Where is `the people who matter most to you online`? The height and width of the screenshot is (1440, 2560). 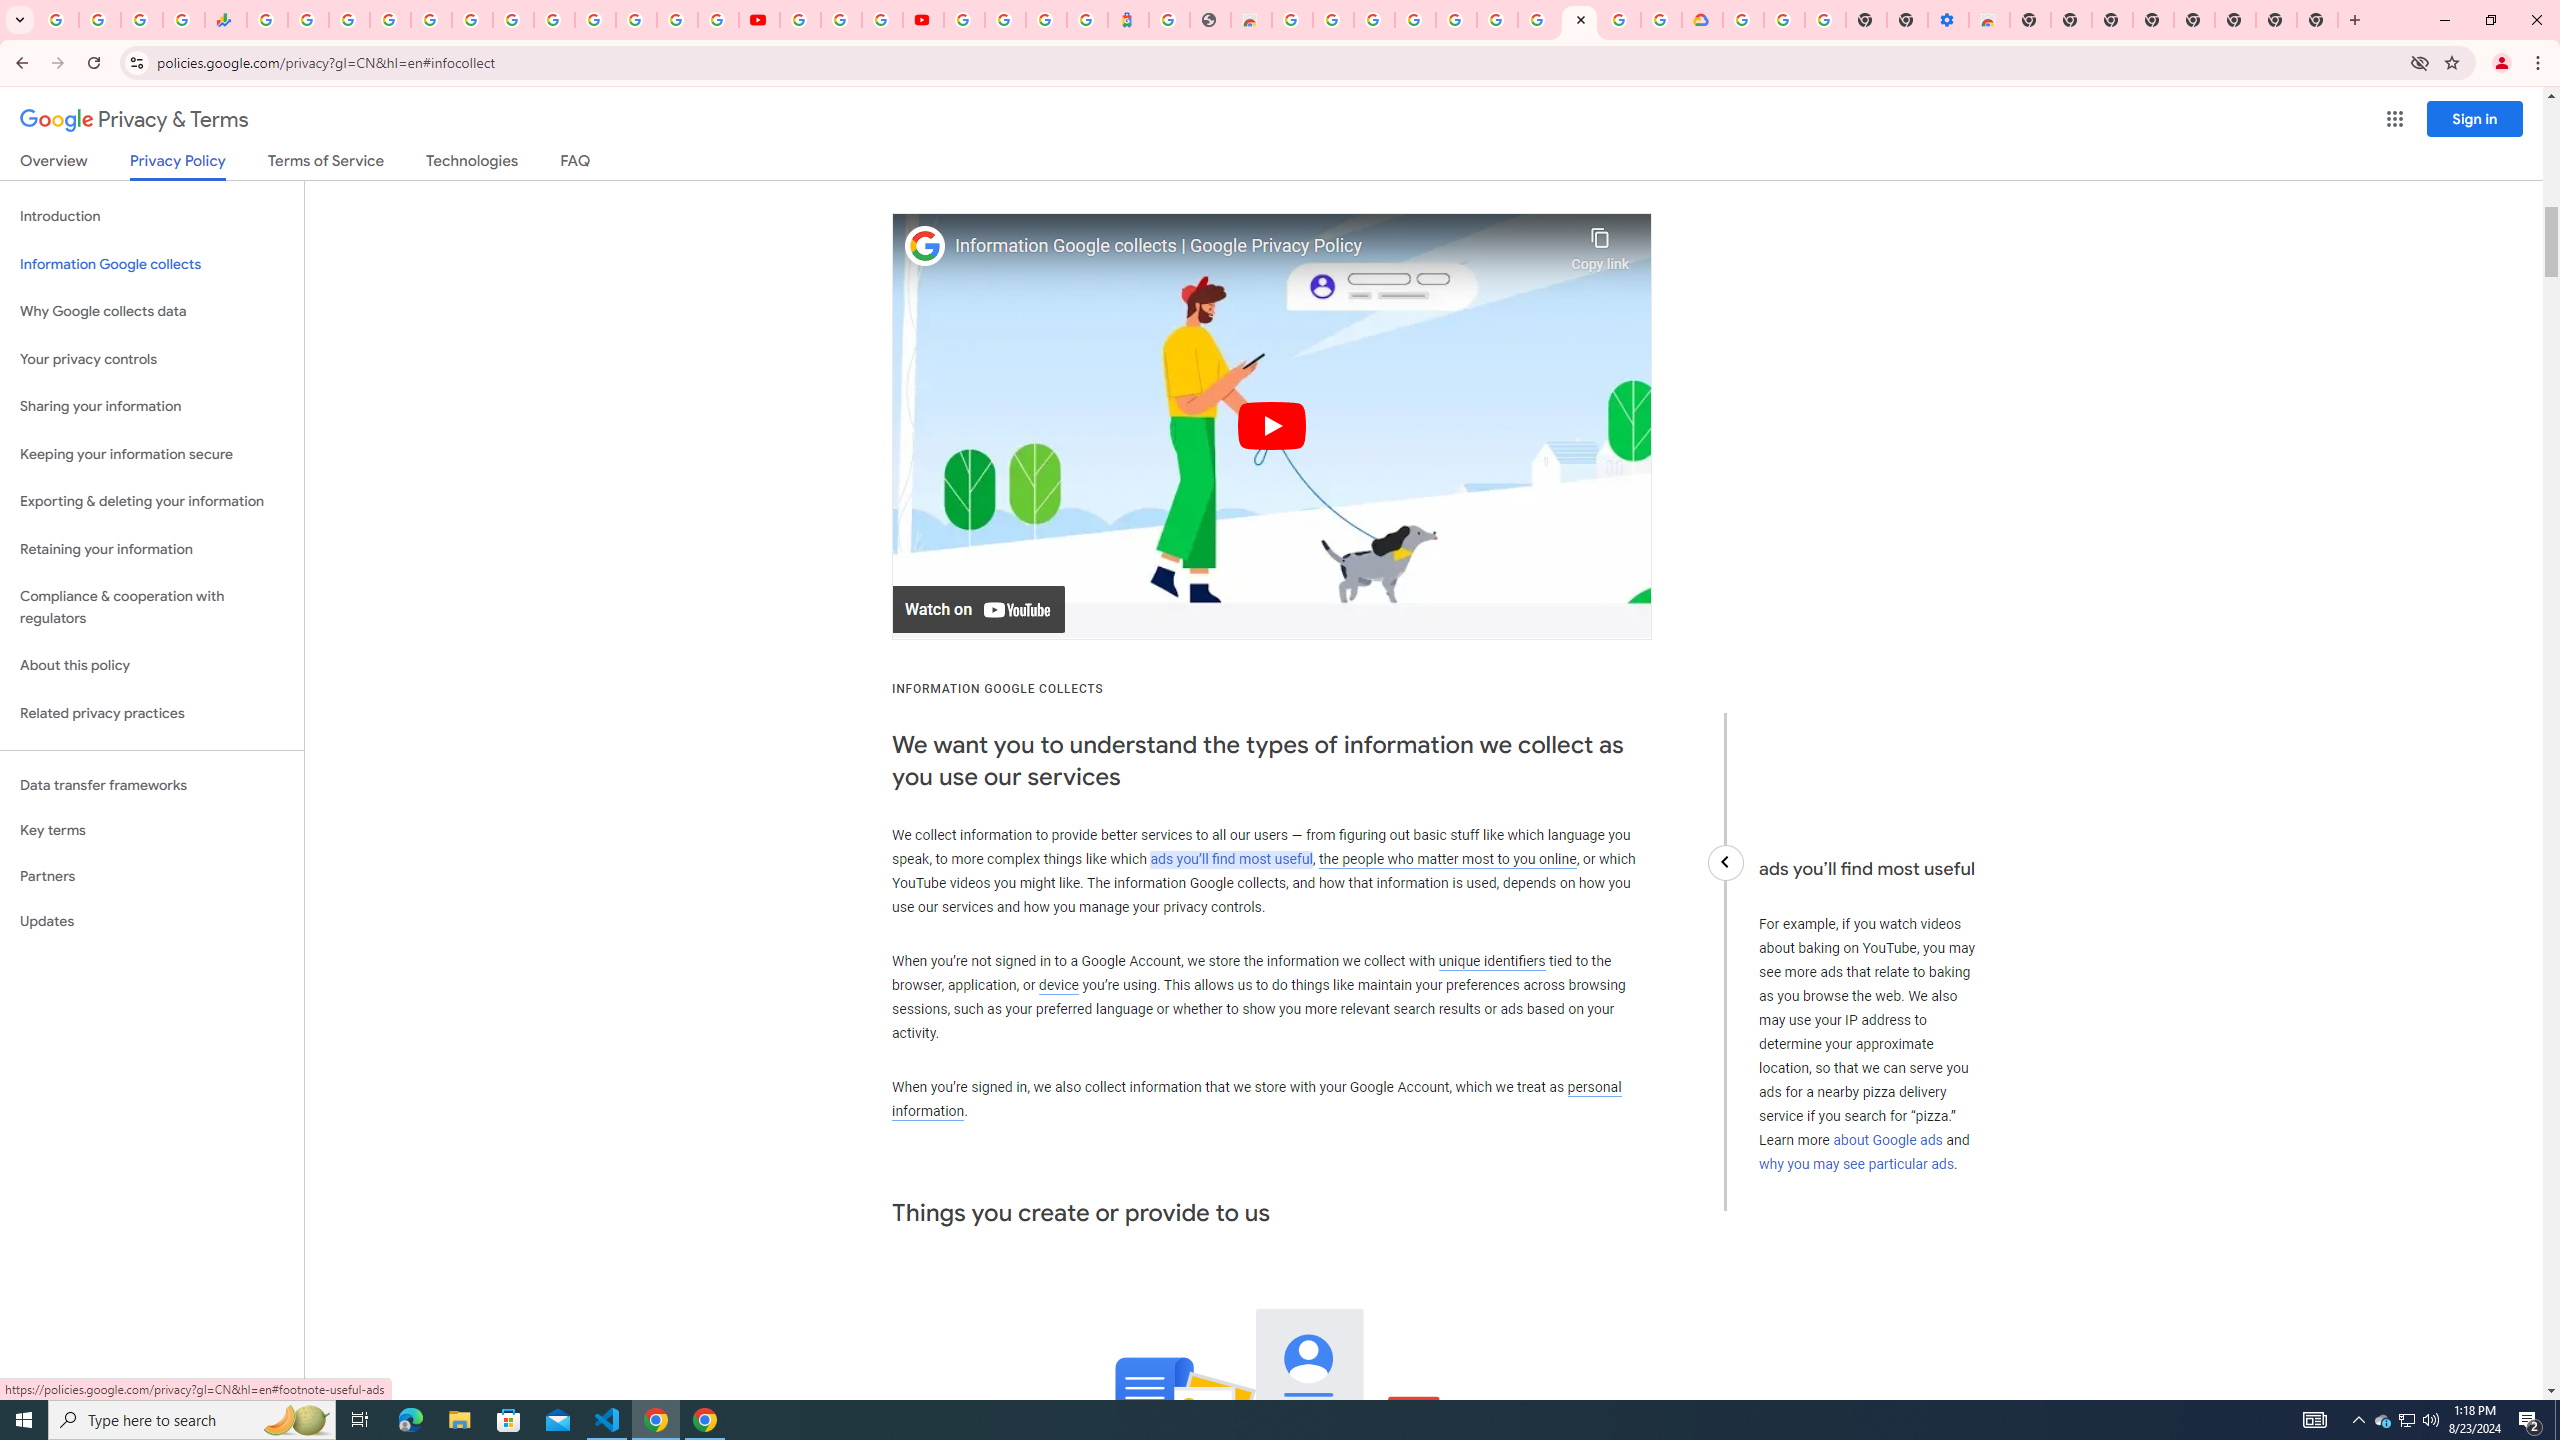 the people who matter most to you online is located at coordinates (1447, 858).